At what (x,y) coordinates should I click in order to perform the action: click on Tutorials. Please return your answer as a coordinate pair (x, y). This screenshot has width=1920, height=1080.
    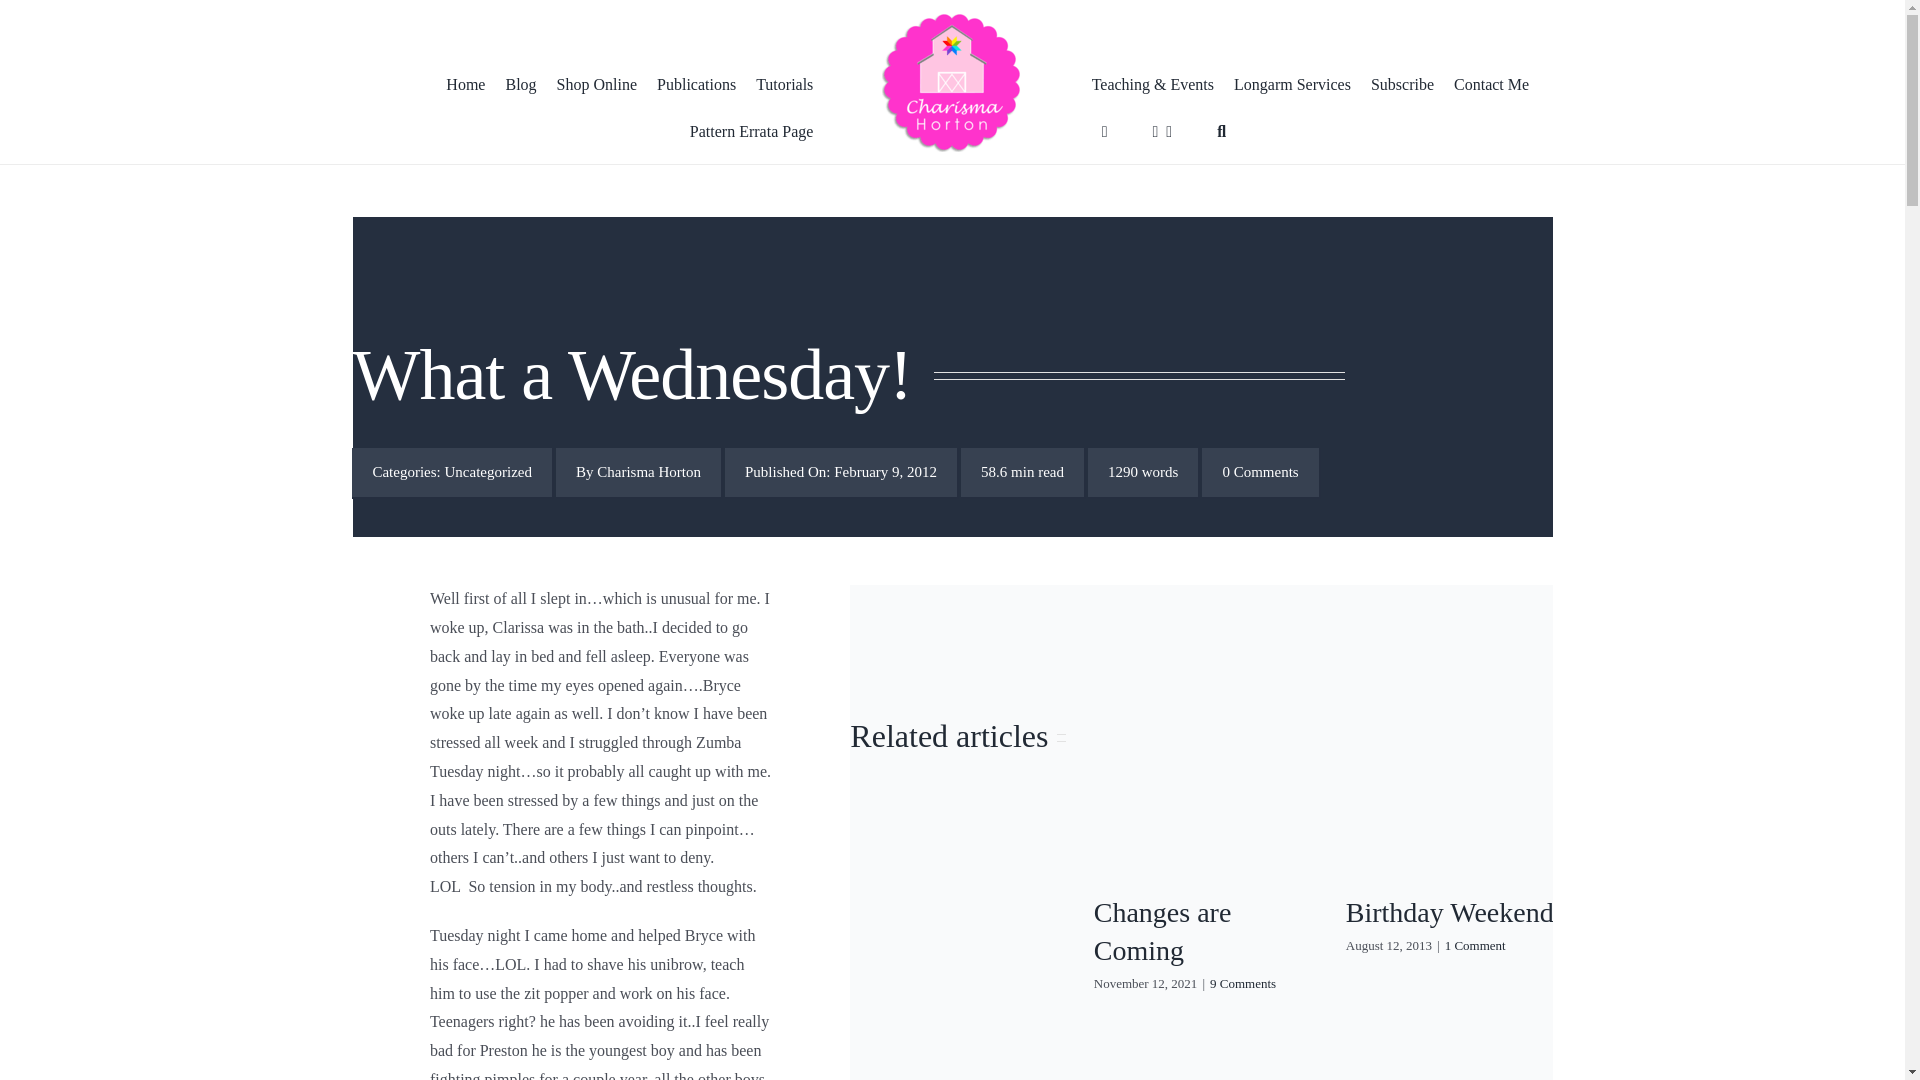
    Looking at the image, I should click on (784, 86).